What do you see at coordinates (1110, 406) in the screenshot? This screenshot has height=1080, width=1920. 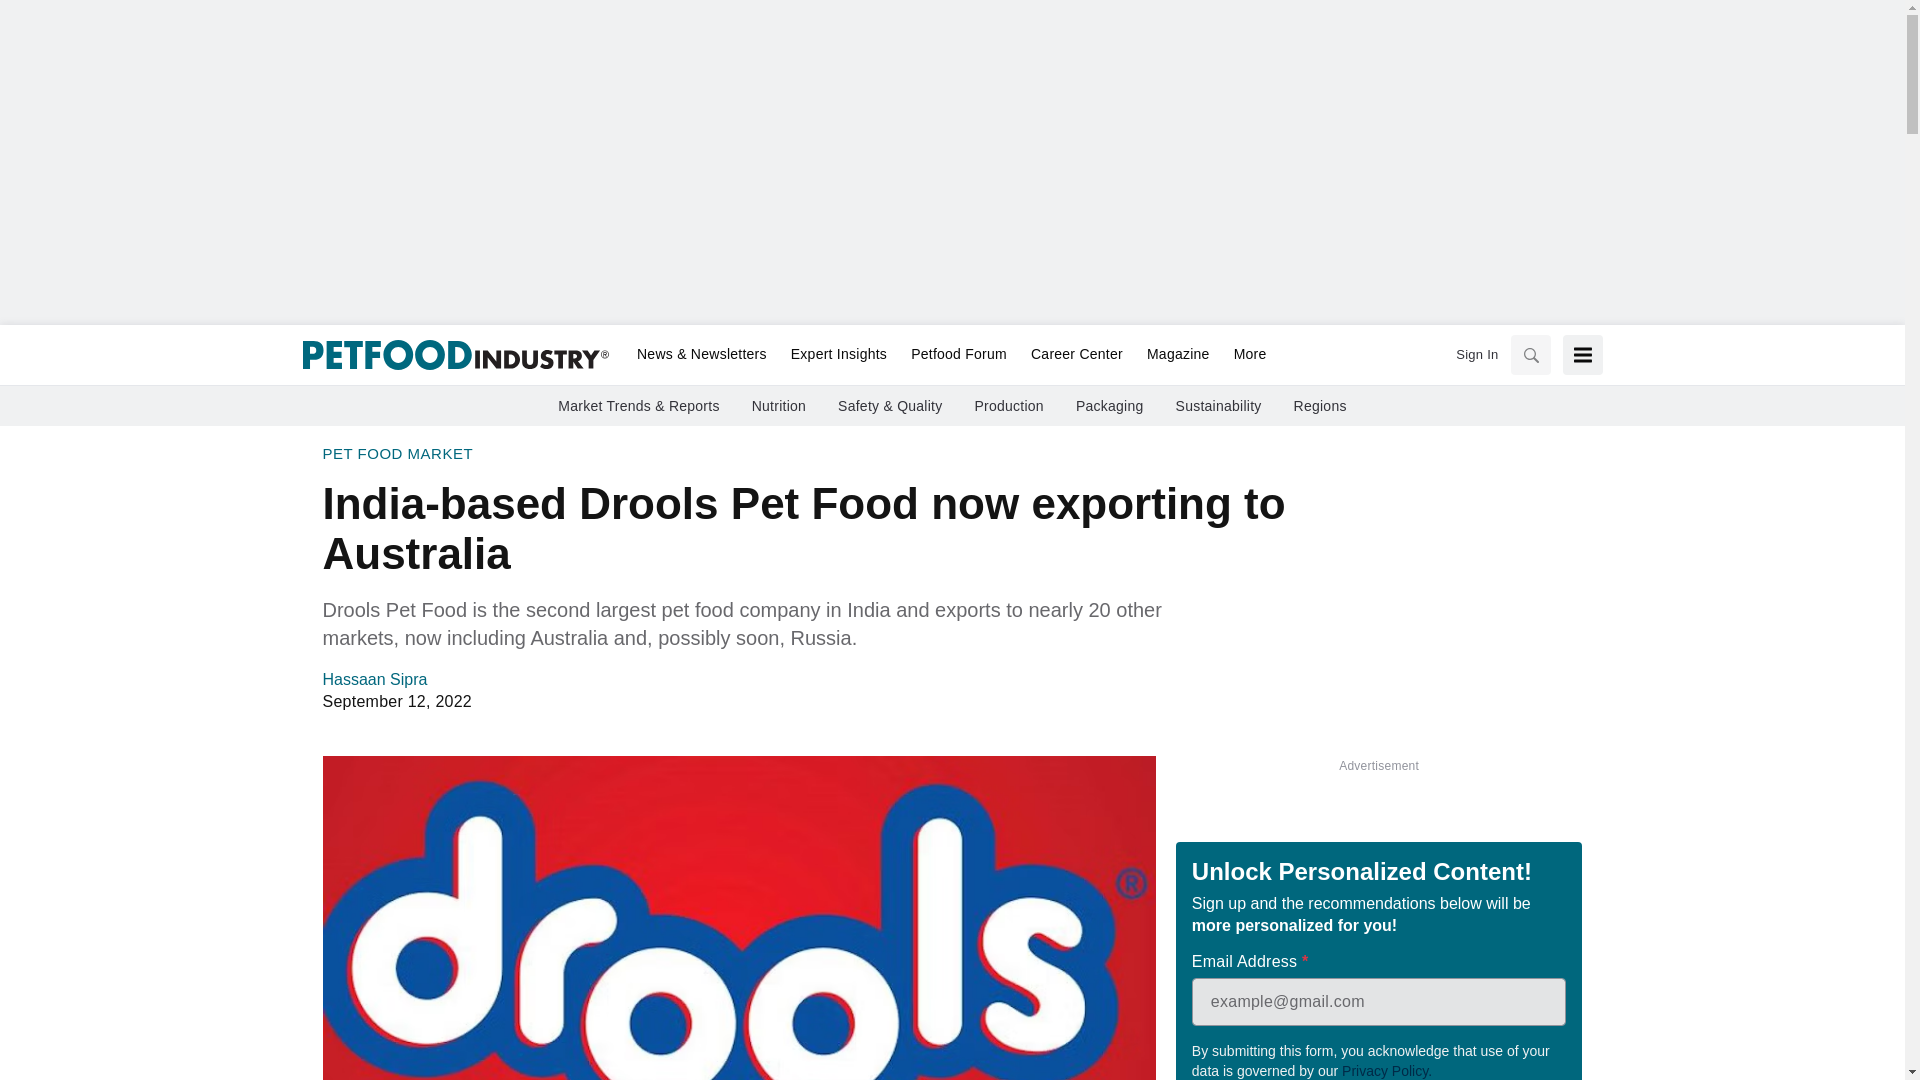 I see `Packaging` at bounding box center [1110, 406].